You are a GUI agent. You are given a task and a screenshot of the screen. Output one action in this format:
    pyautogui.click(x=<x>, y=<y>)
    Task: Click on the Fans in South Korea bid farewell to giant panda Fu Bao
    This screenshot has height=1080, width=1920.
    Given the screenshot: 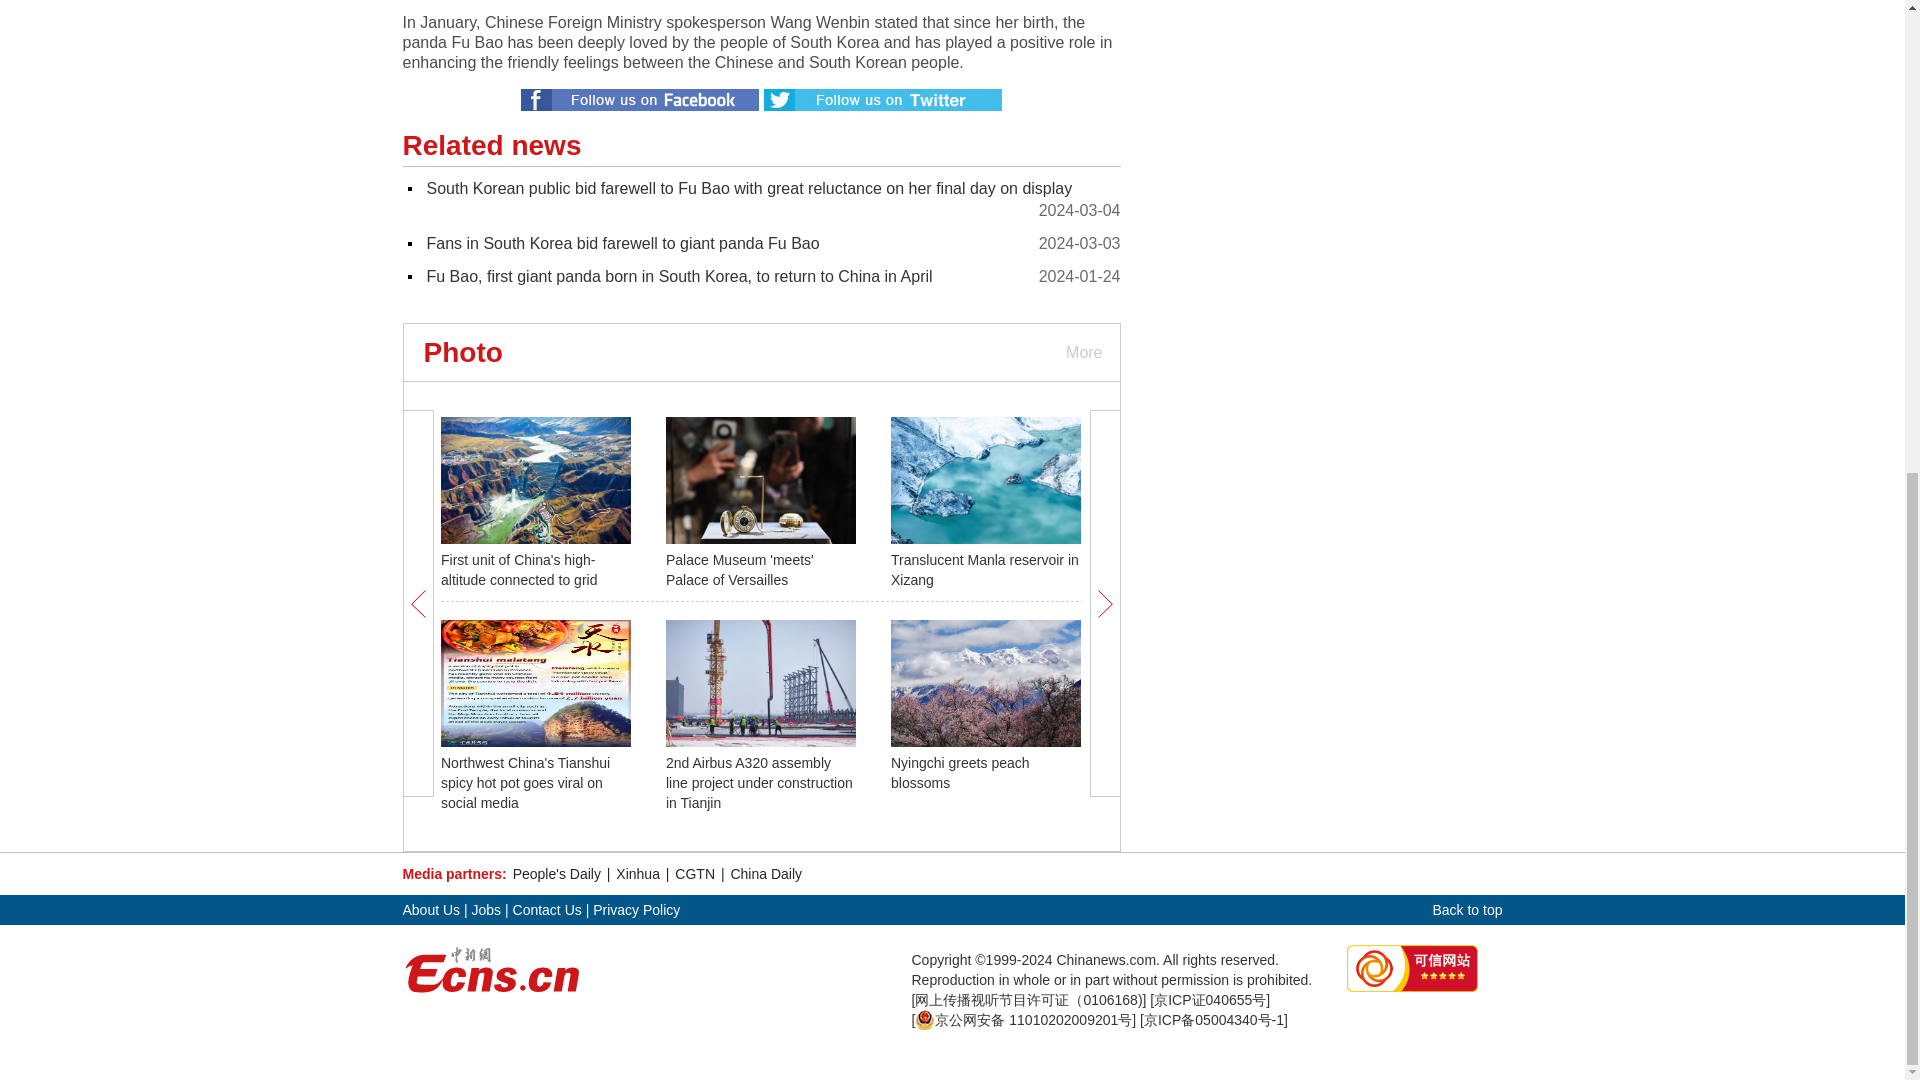 What is the action you would take?
    pyautogui.click(x=622, y=243)
    